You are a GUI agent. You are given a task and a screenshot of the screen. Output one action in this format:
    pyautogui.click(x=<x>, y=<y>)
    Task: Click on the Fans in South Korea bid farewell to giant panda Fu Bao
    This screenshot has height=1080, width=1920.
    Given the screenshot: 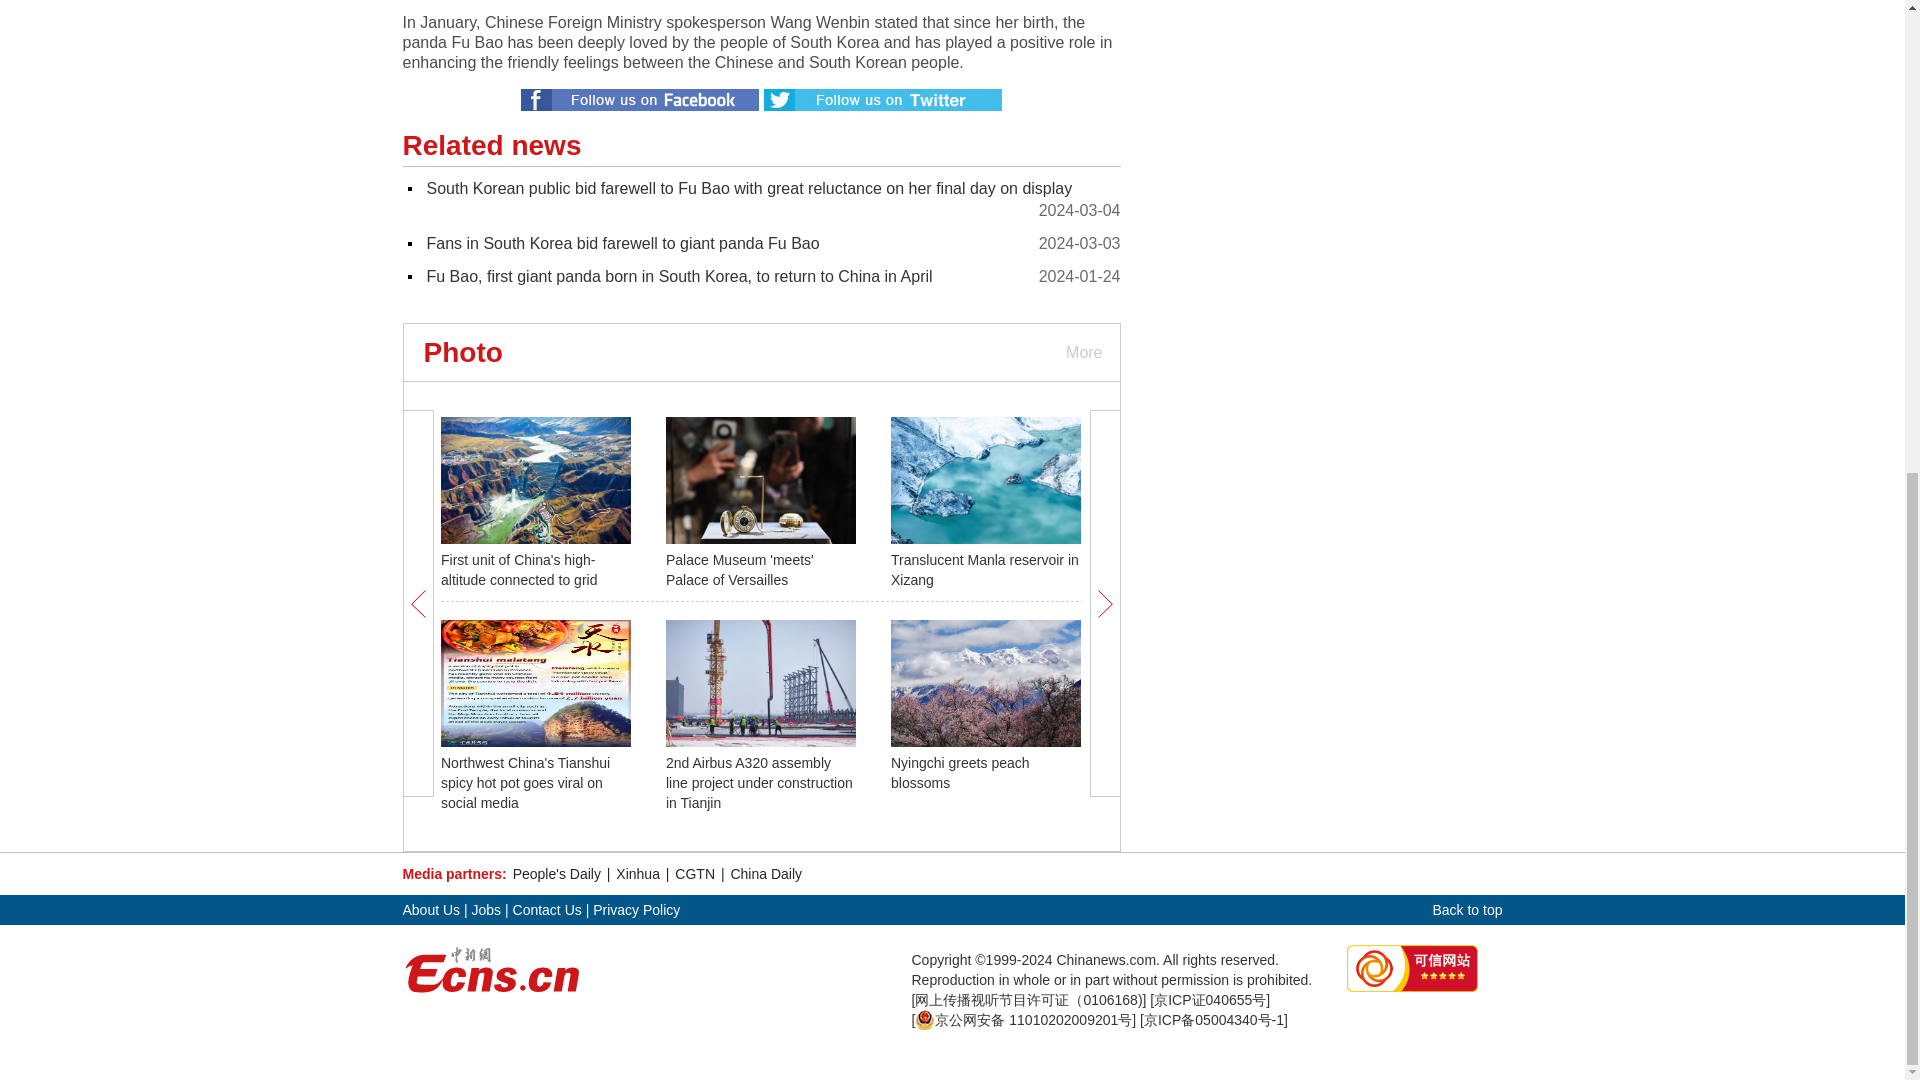 What is the action you would take?
    pyautogui.click(x=622, y=243)
    